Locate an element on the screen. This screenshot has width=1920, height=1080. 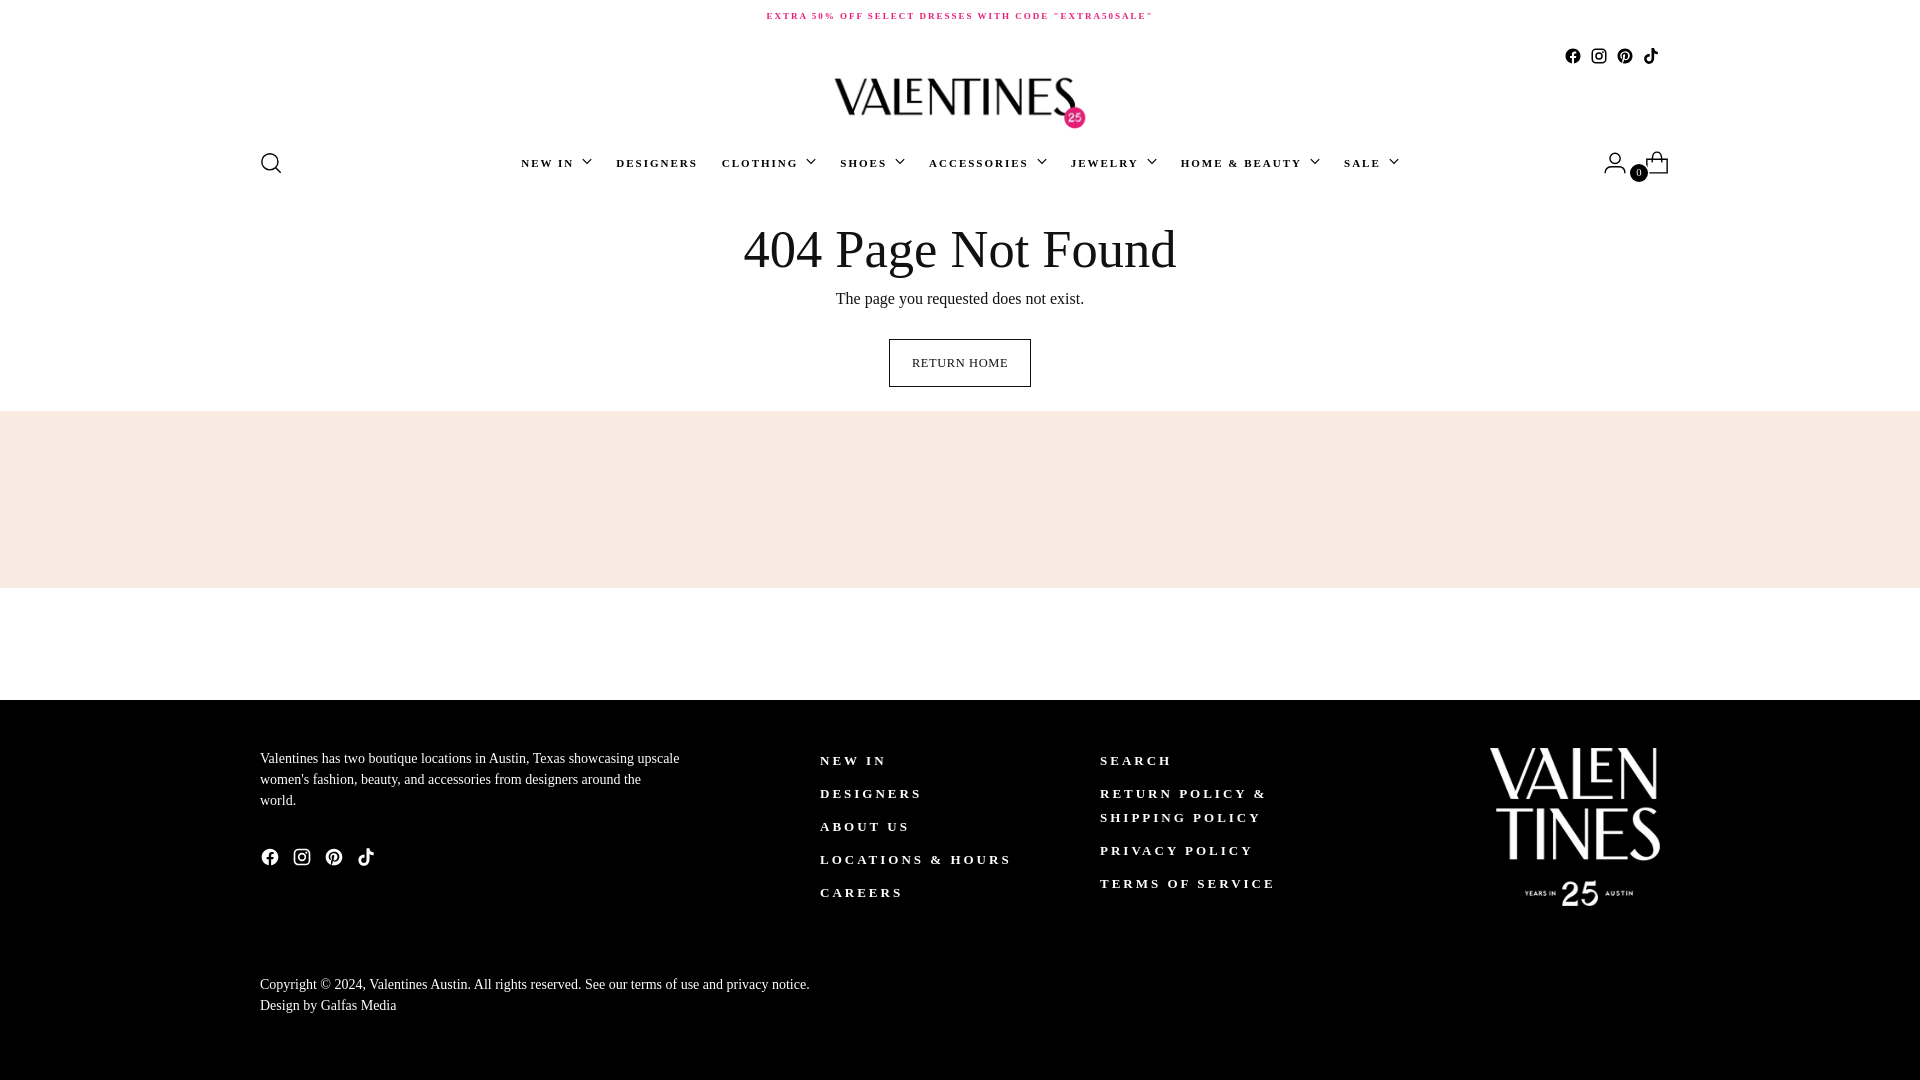
Valentines Austin on Facebook is located at coordinates (1573, 56).